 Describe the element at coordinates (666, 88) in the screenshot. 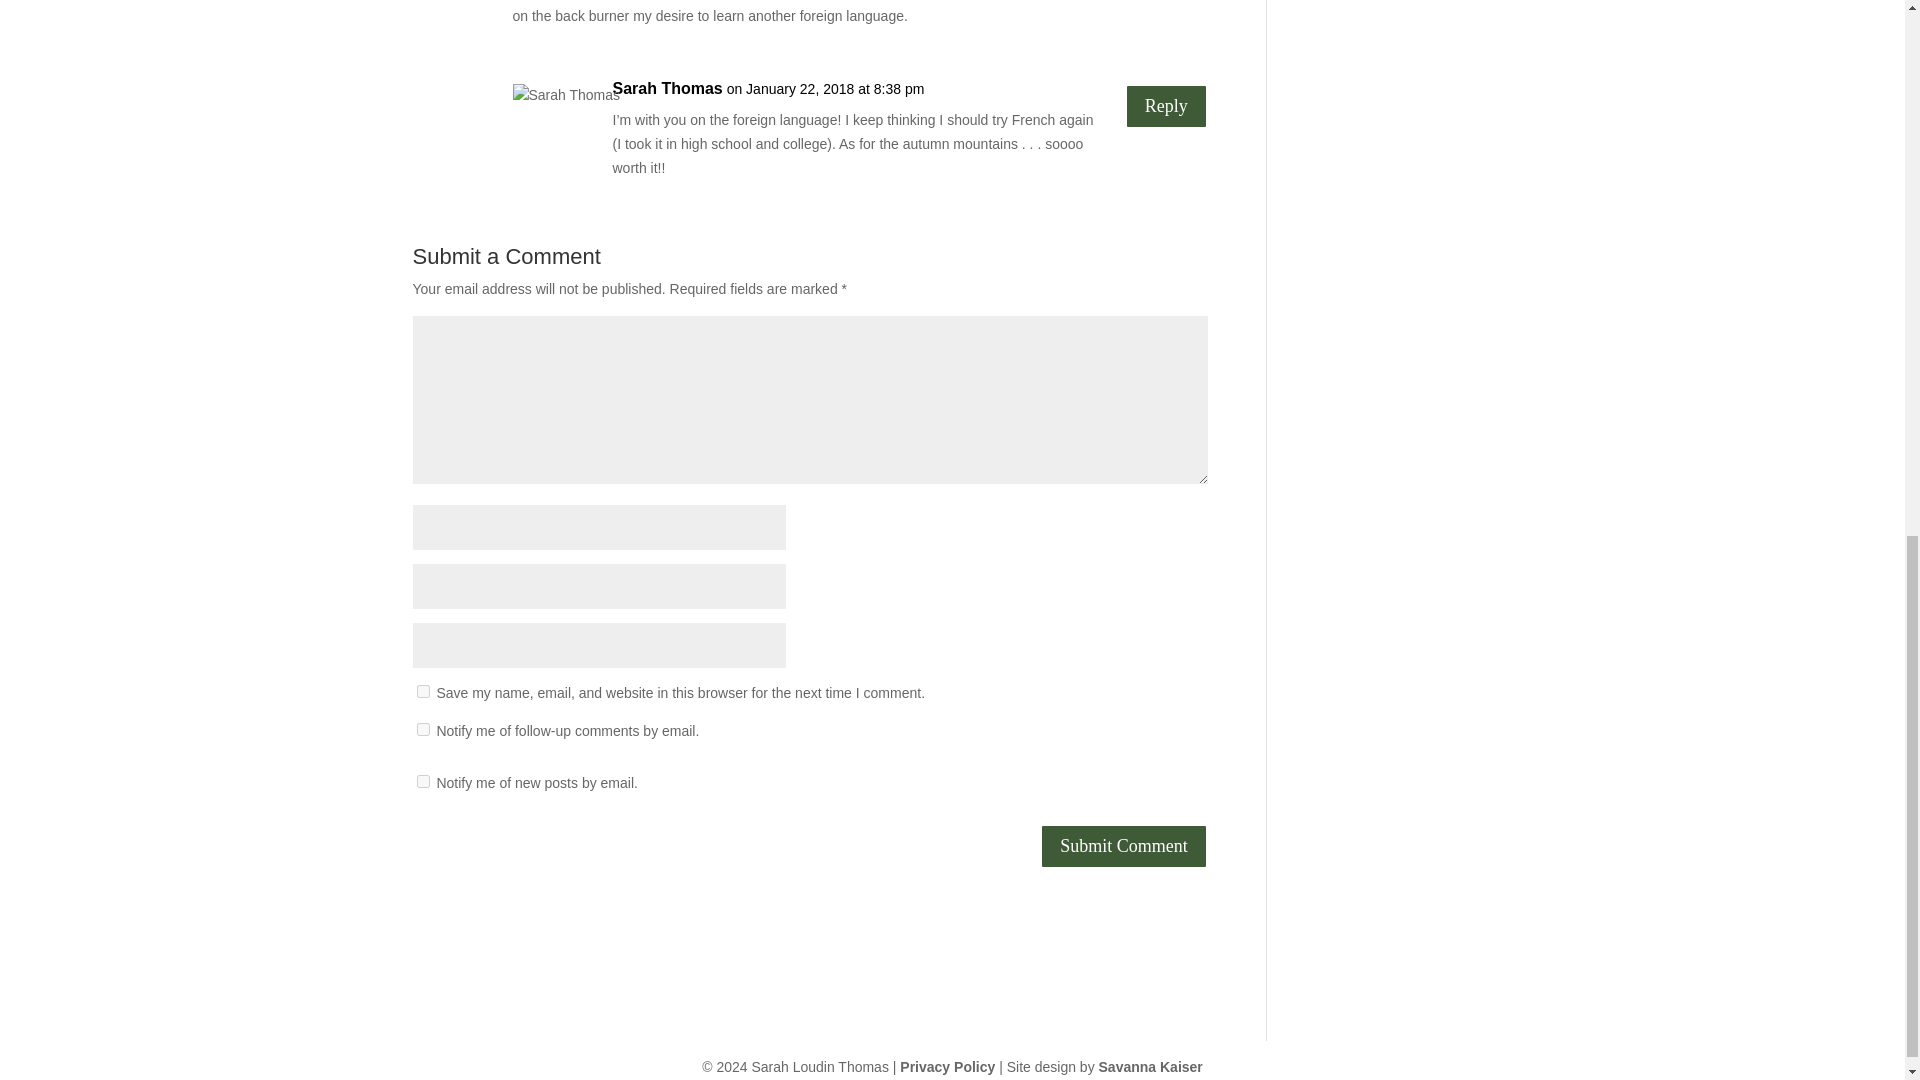

I see `Sarah Thomas` at that location.